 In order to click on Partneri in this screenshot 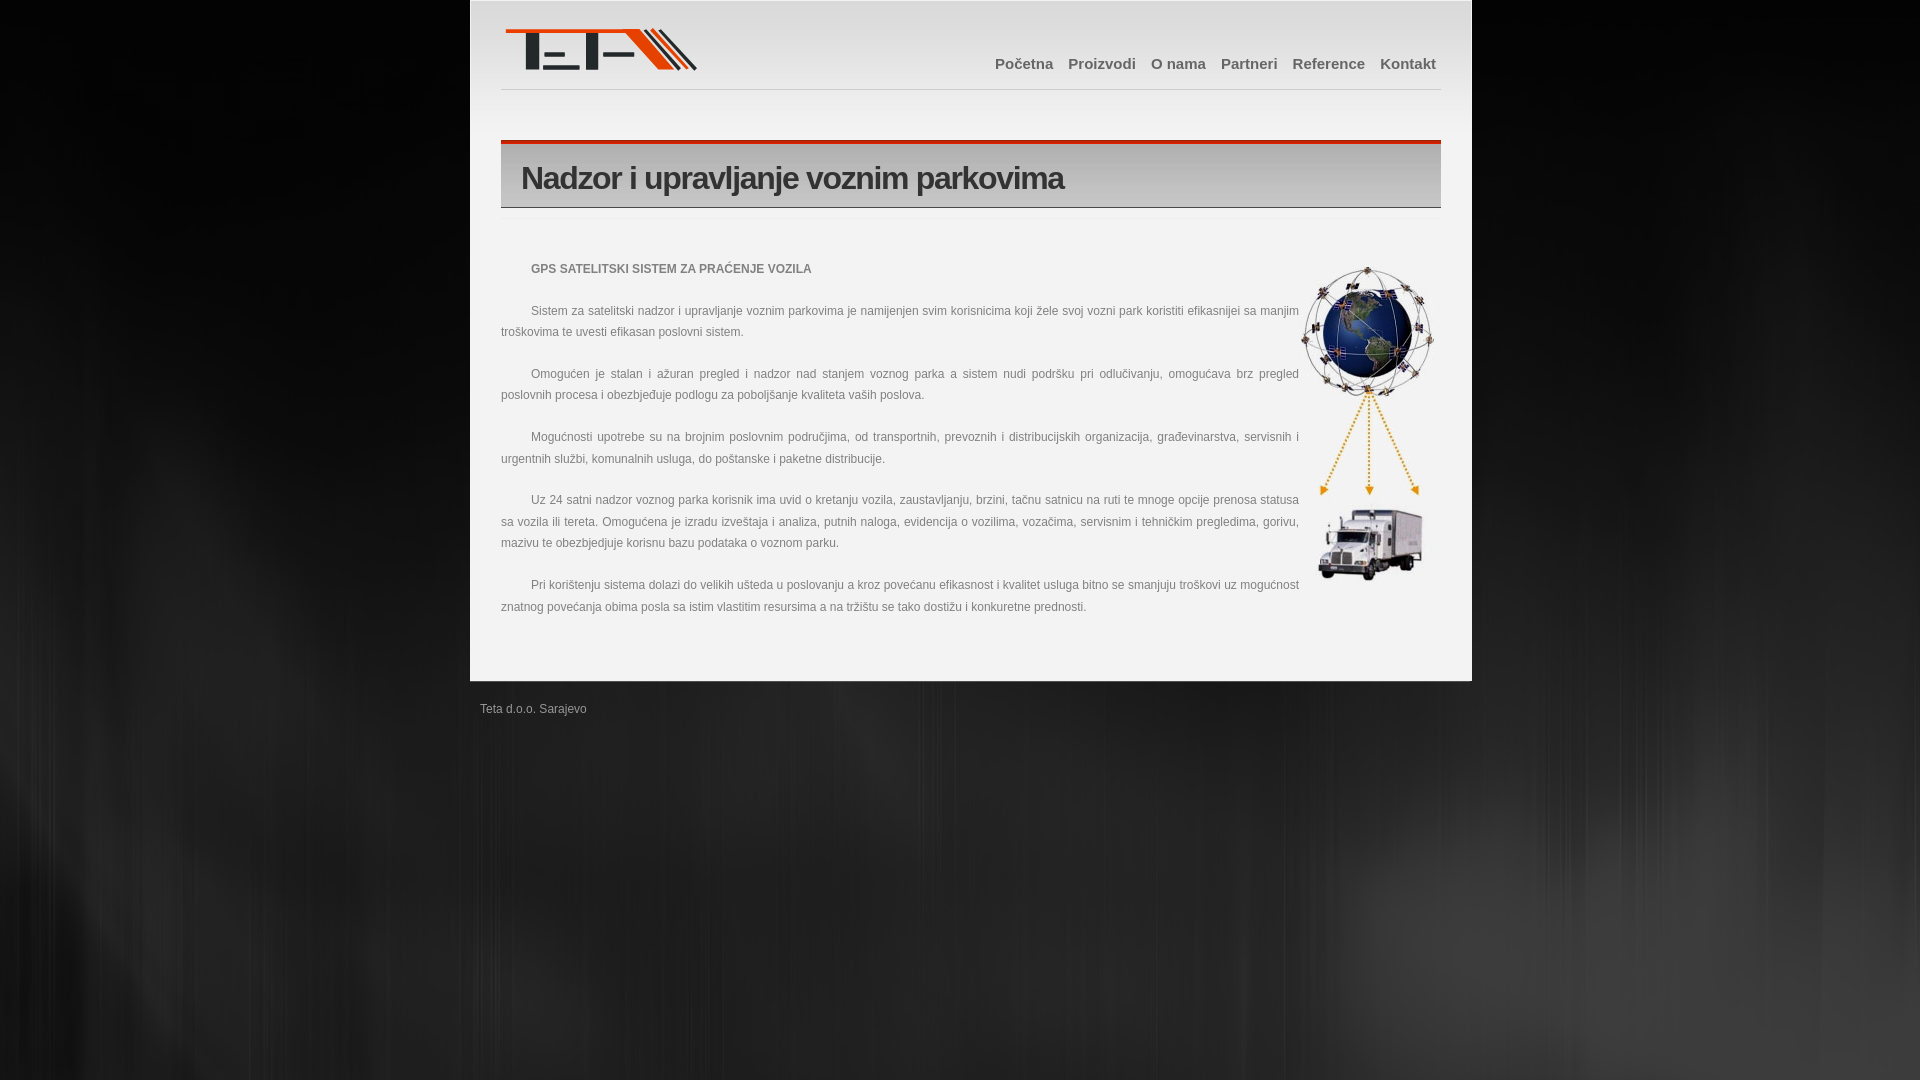, I will do `click(1250, 64)`.